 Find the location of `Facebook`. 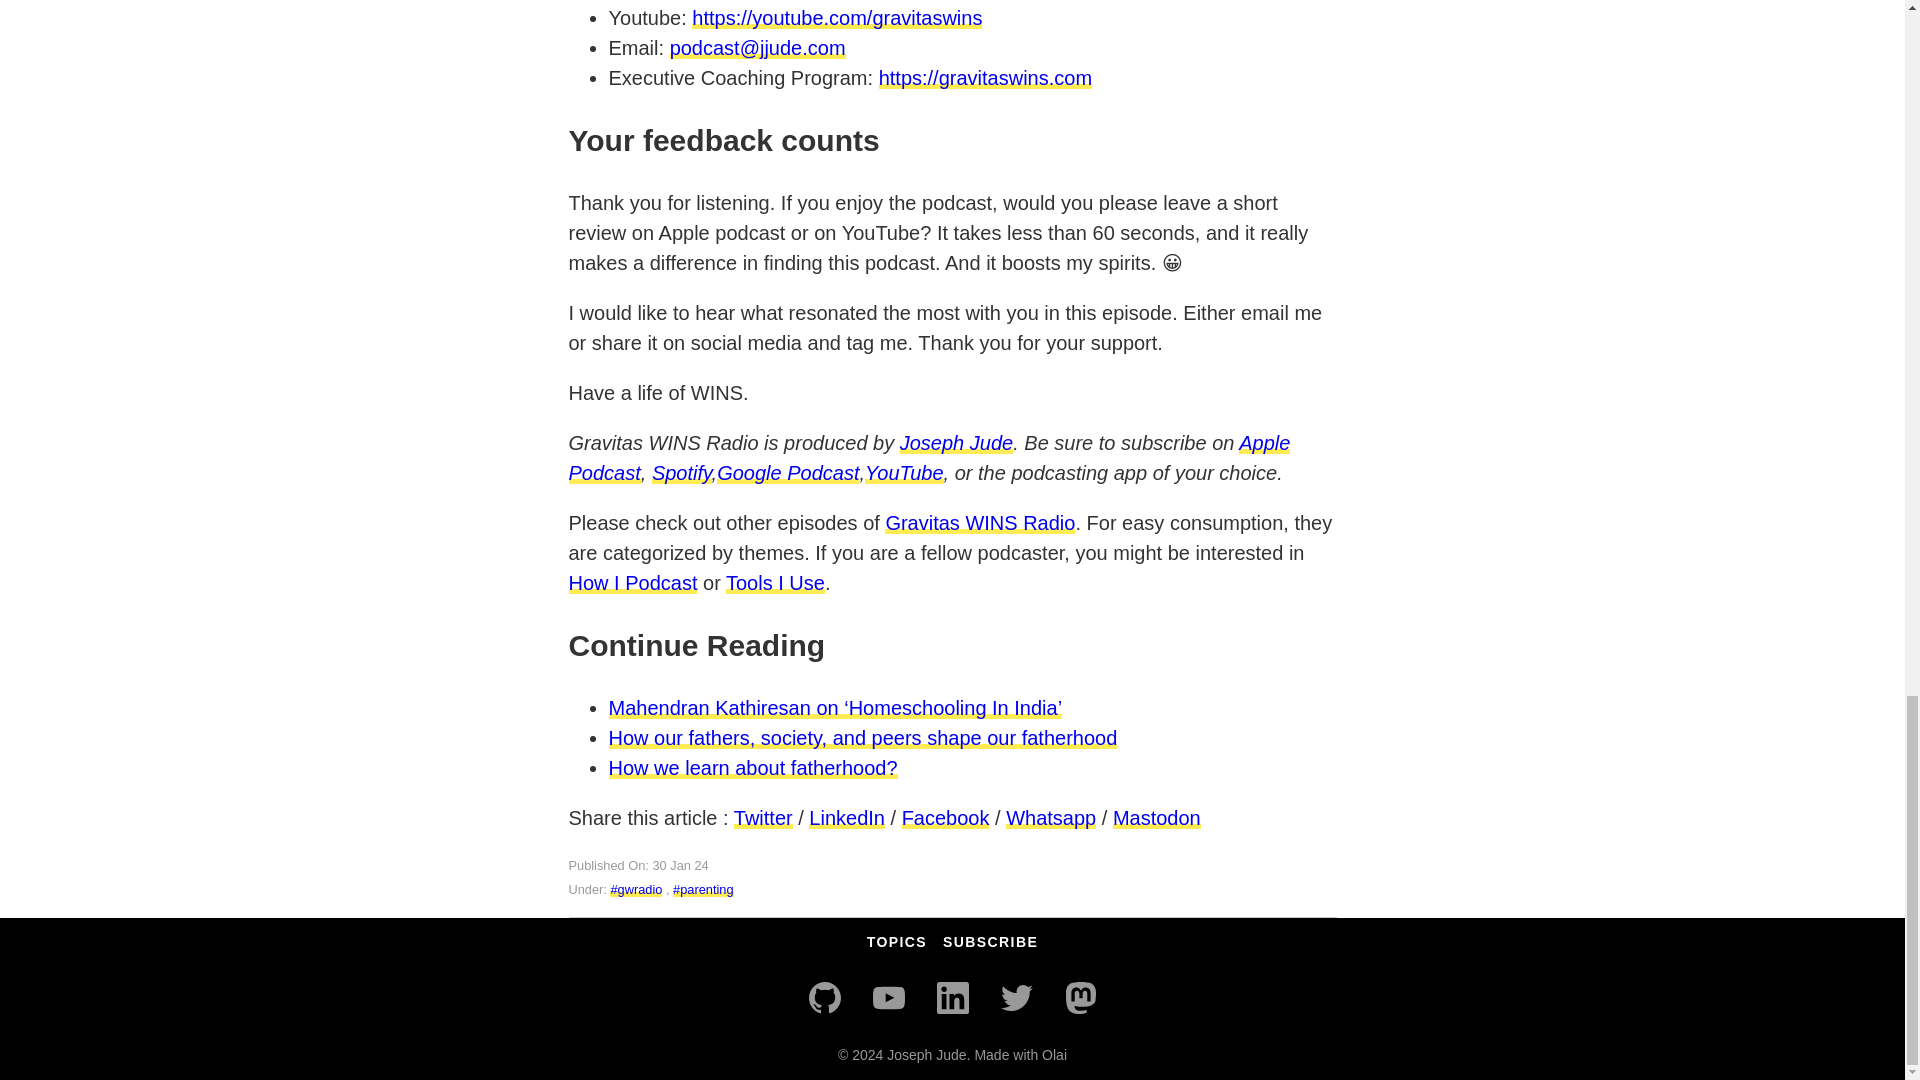

Facebook is located at coordinates (946, 818).